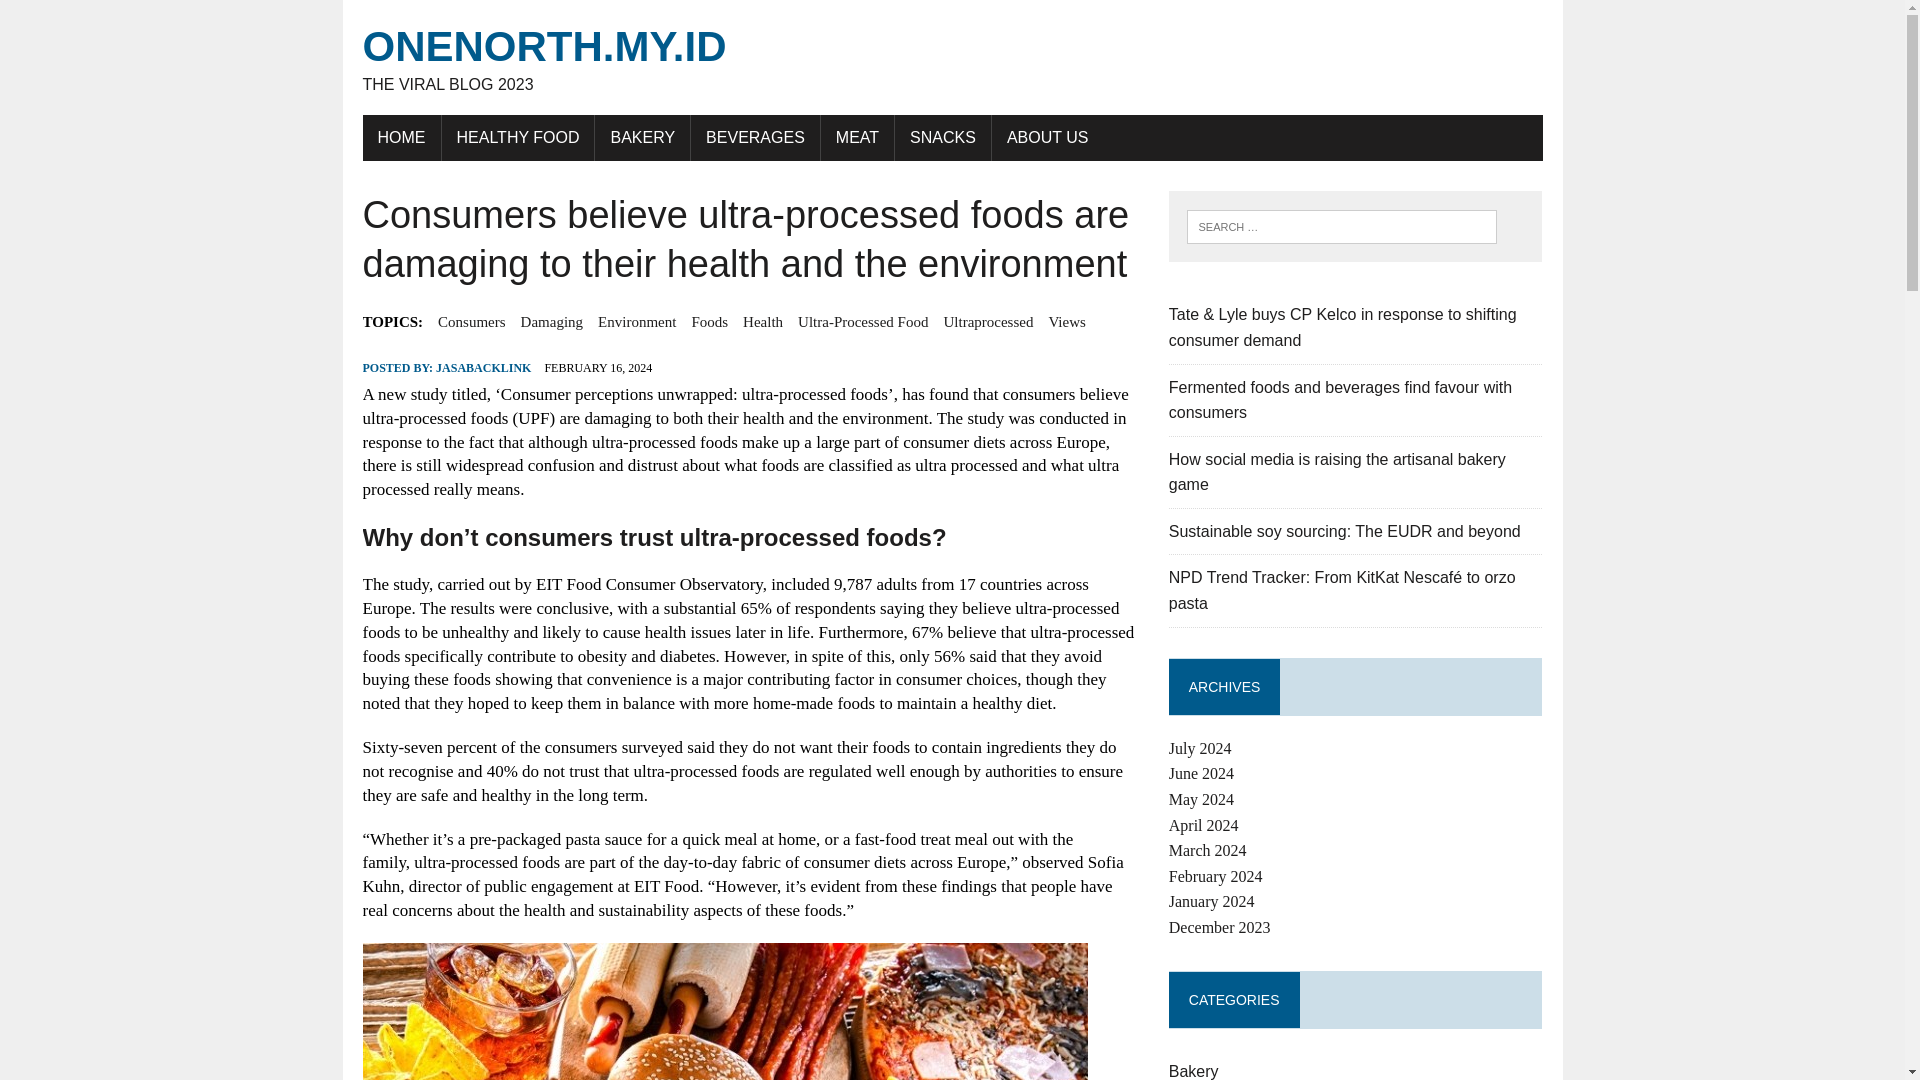 The height and width of the screenshot is (1080, 1920). Describe the element at coordinates (642, 137) in the screenshot. I see `BAKERY` at that location.